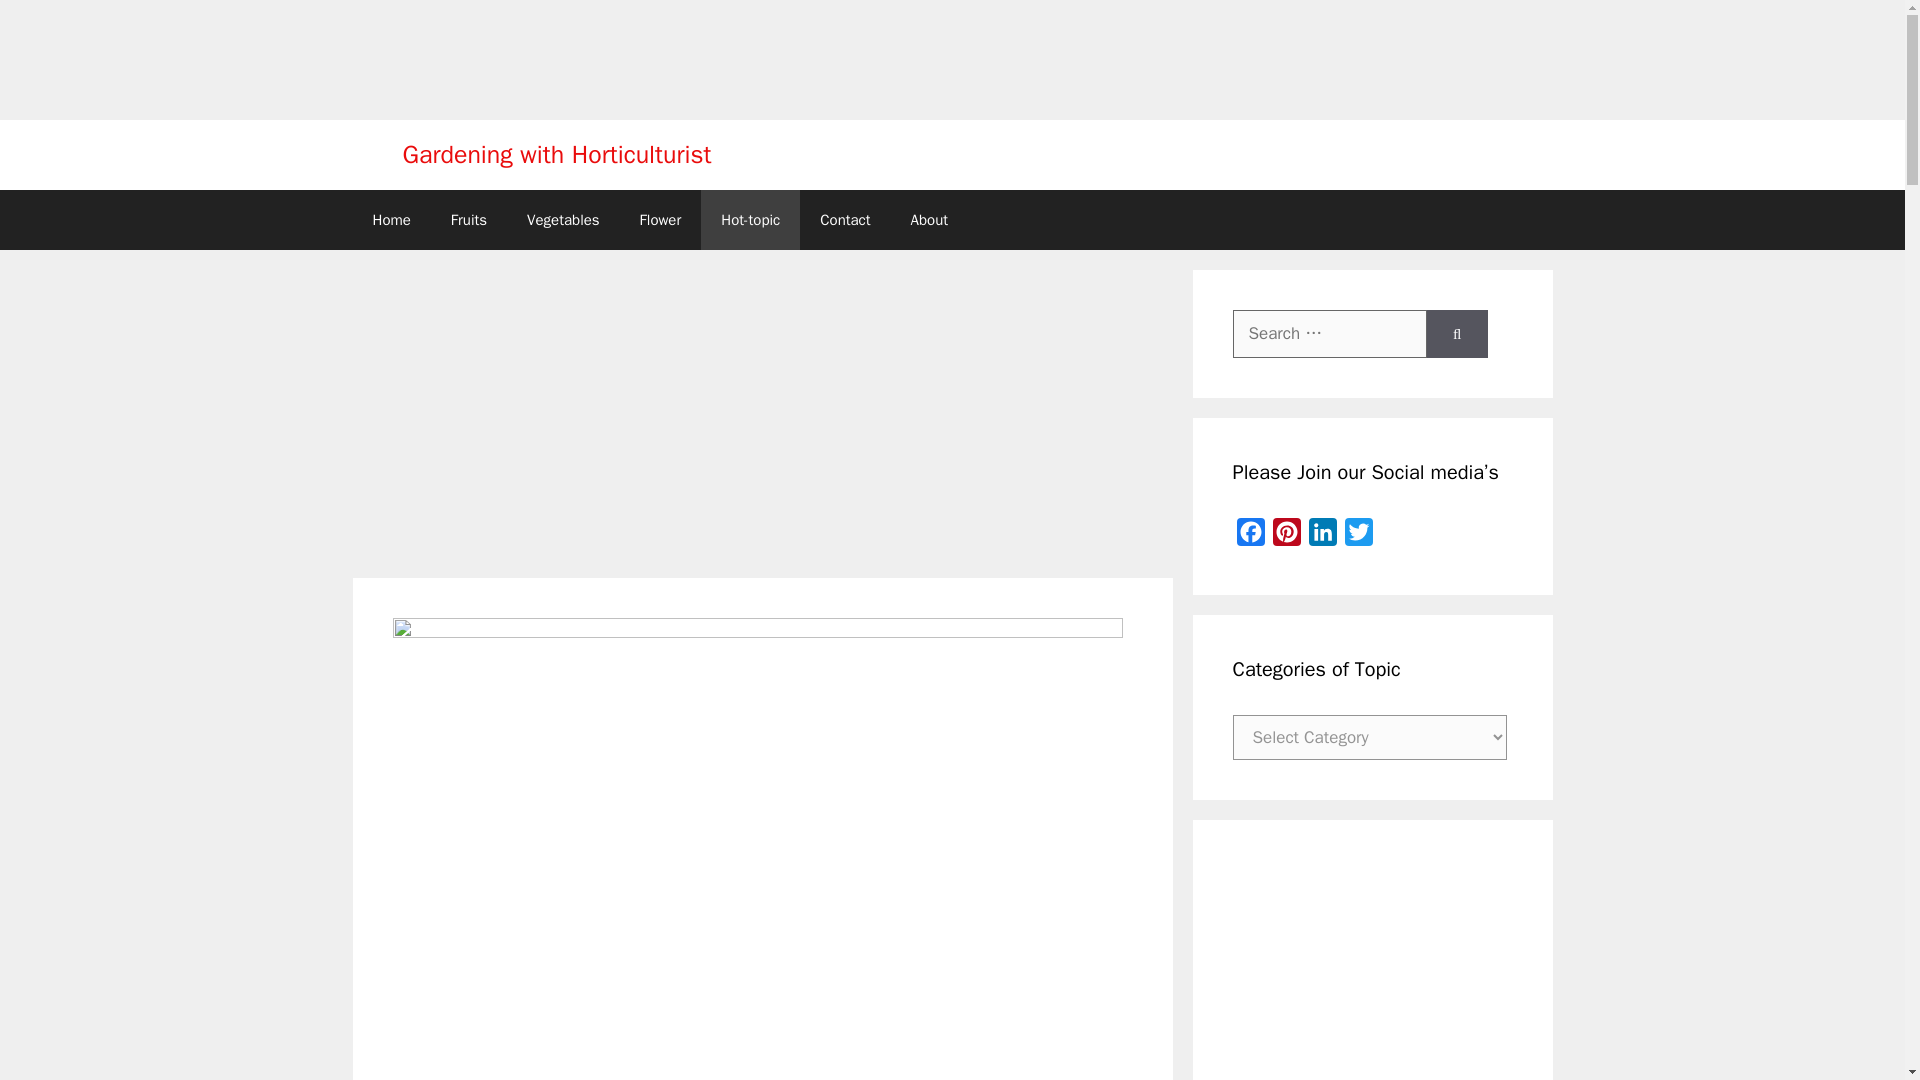 The width and height of the screenshot is (1920, 1080). What do you see at coordinates (845, 220) in the screenshot?
I see `Contact` at bounding box center [845, 220].